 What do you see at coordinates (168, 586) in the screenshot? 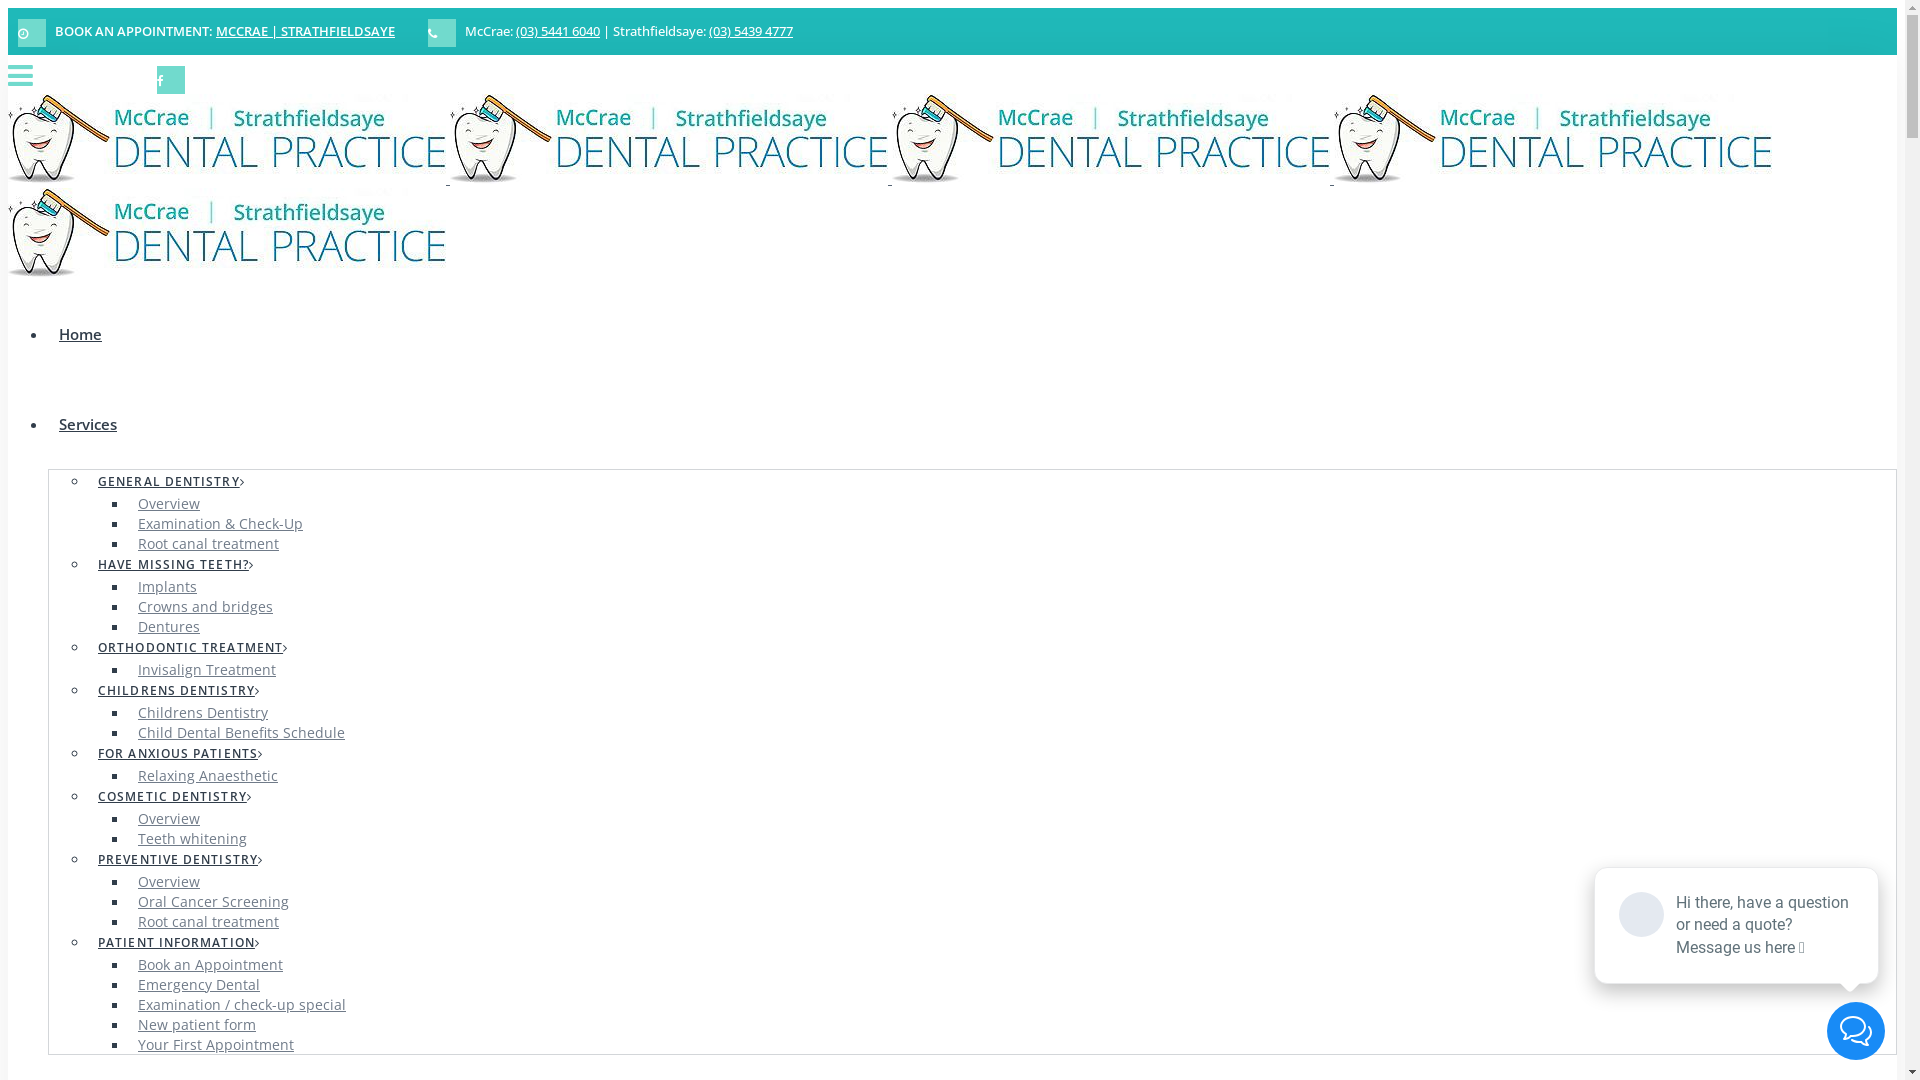
I see `Implants` at bounding box center [168, 586].